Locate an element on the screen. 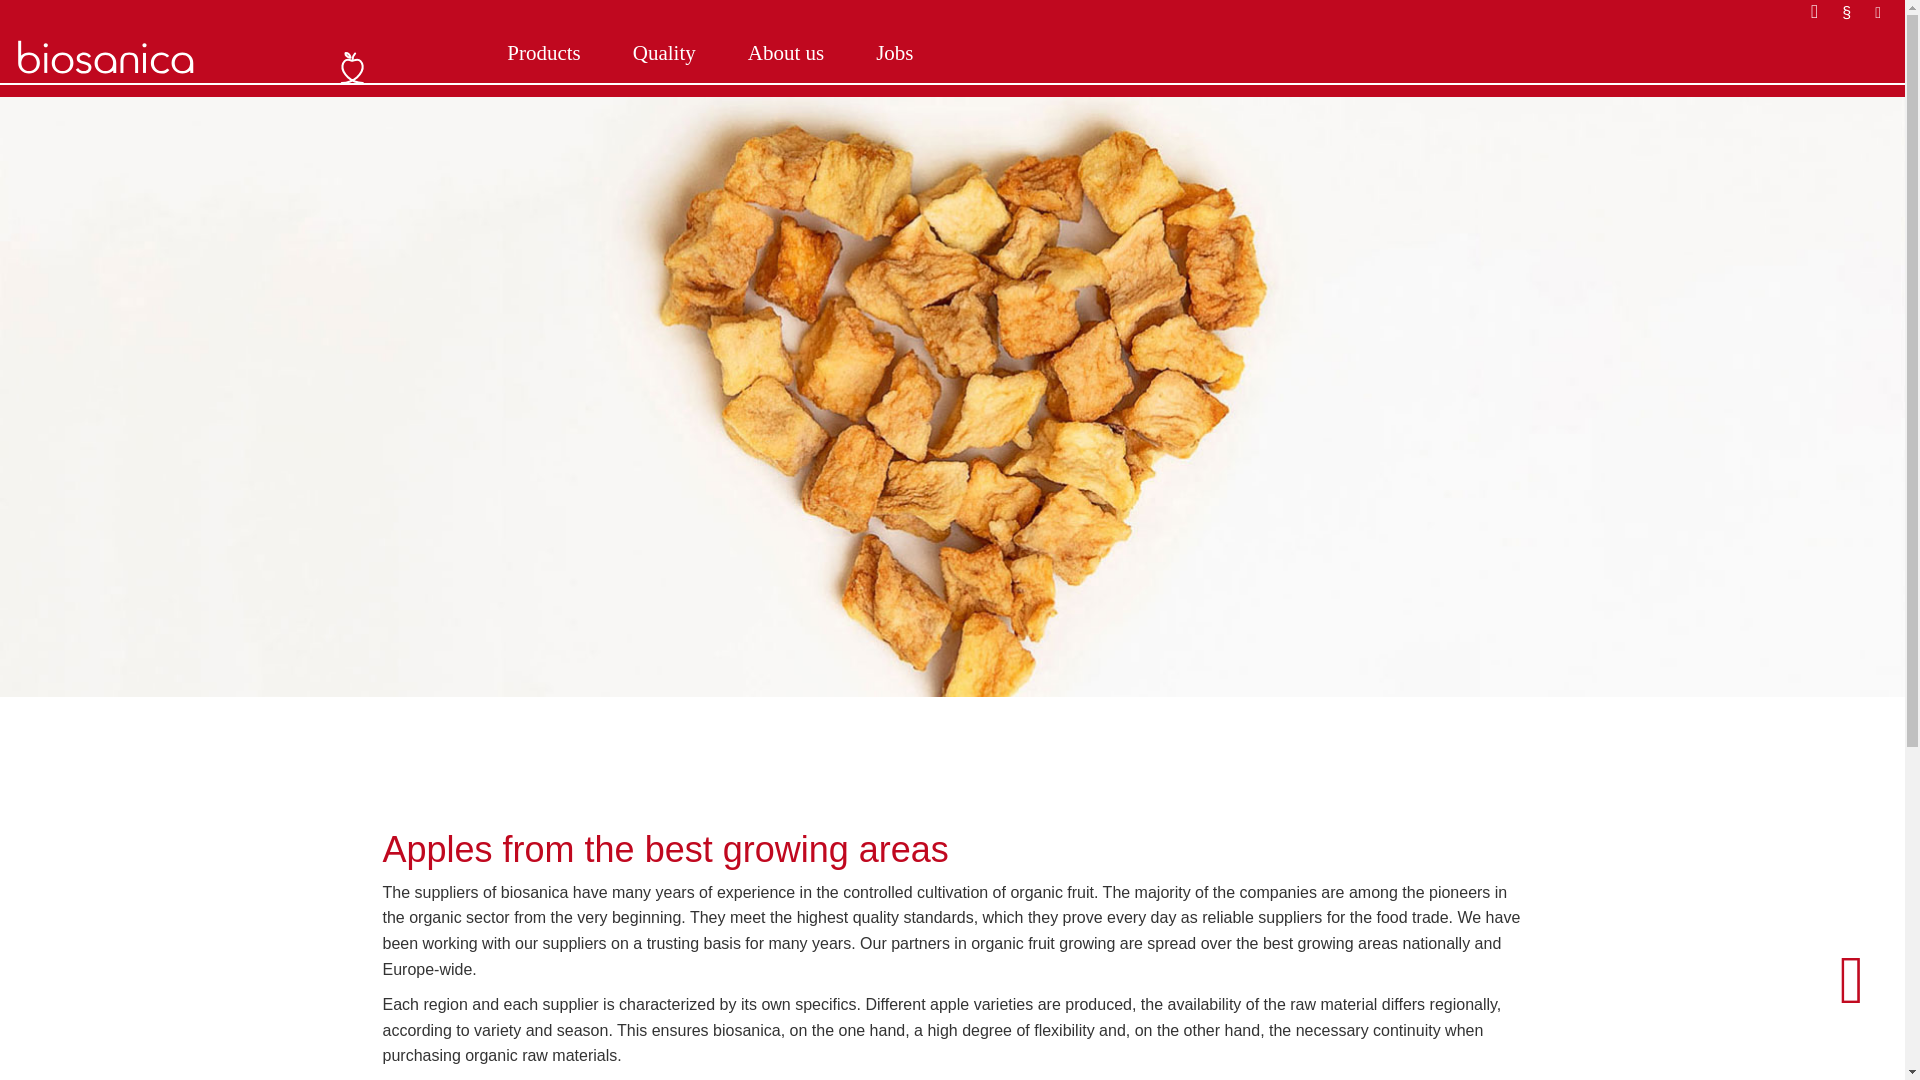 The image size is (1920, 1080). Privacy Policy is located at coordinates (1886, 12).